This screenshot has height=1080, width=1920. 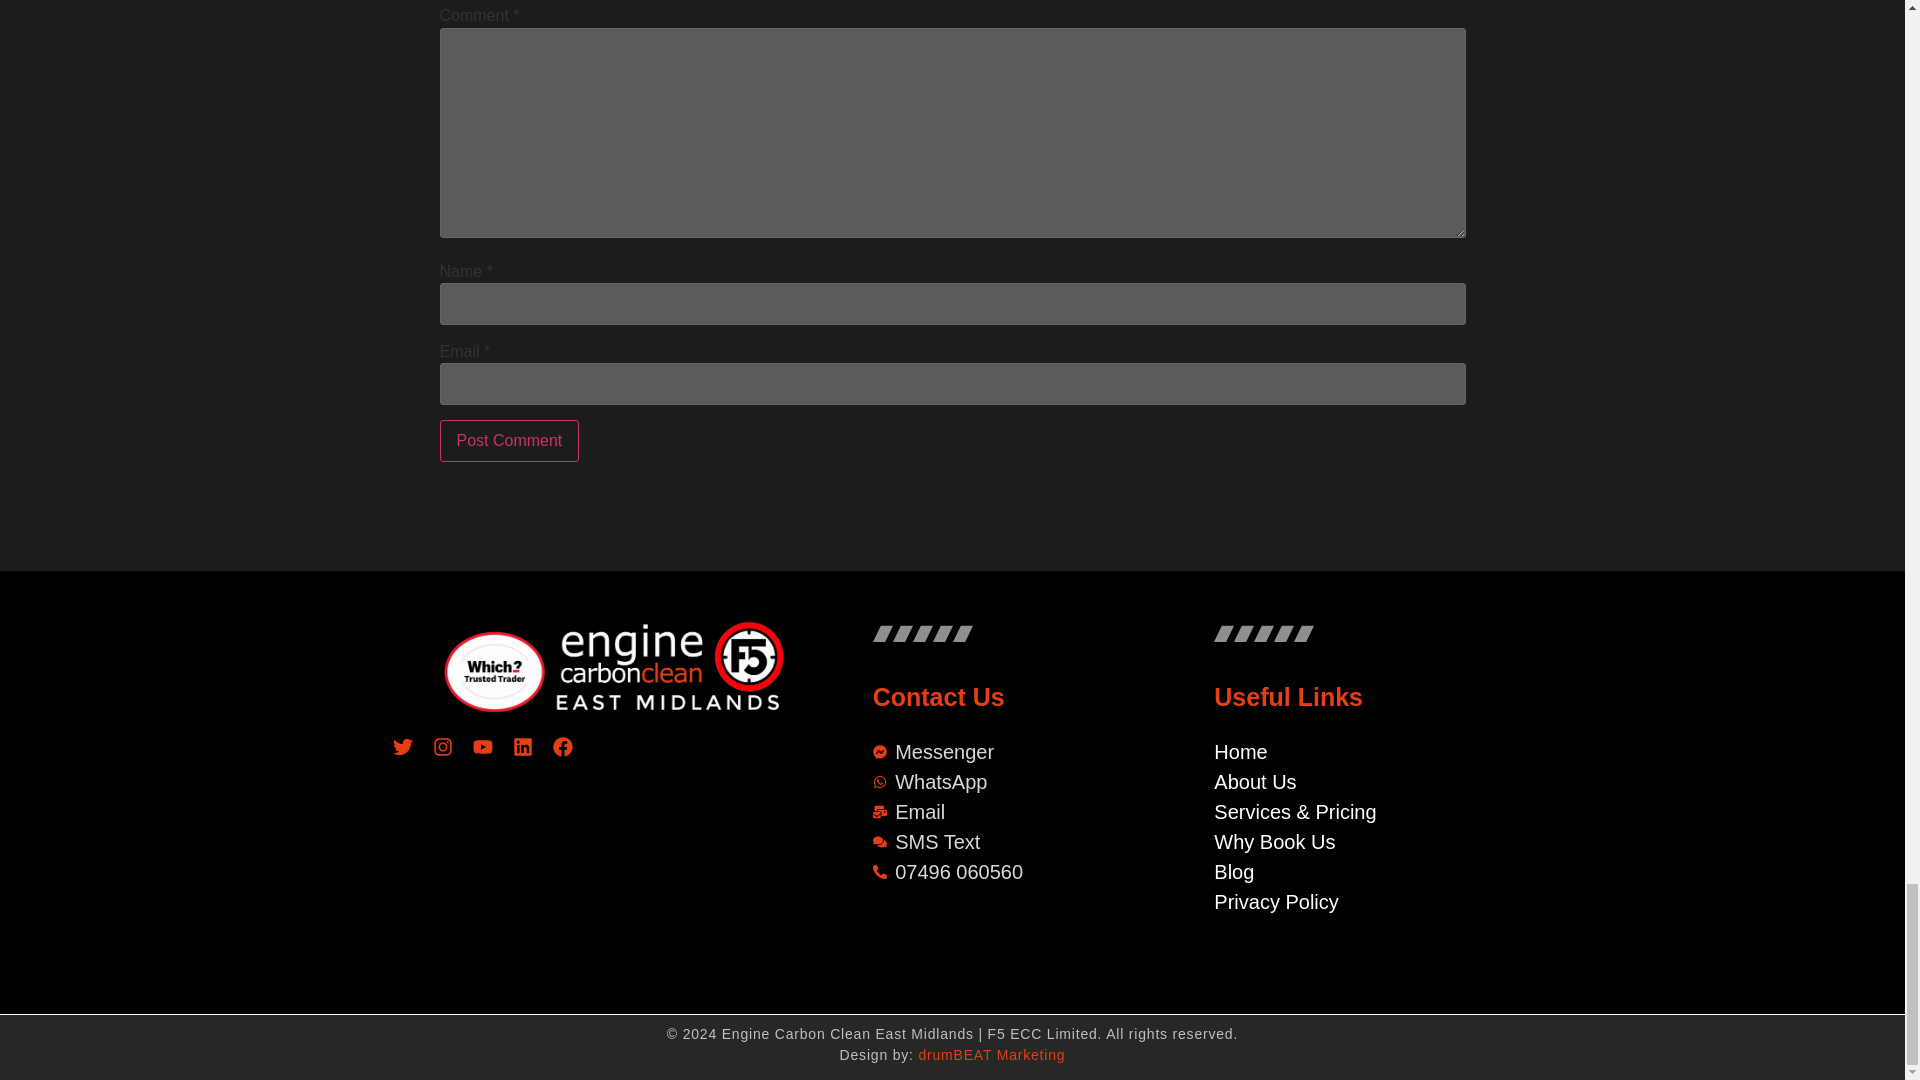 I want to click on Which? Trusted Trader of the Month August 2022, so click(x=465, y=870).